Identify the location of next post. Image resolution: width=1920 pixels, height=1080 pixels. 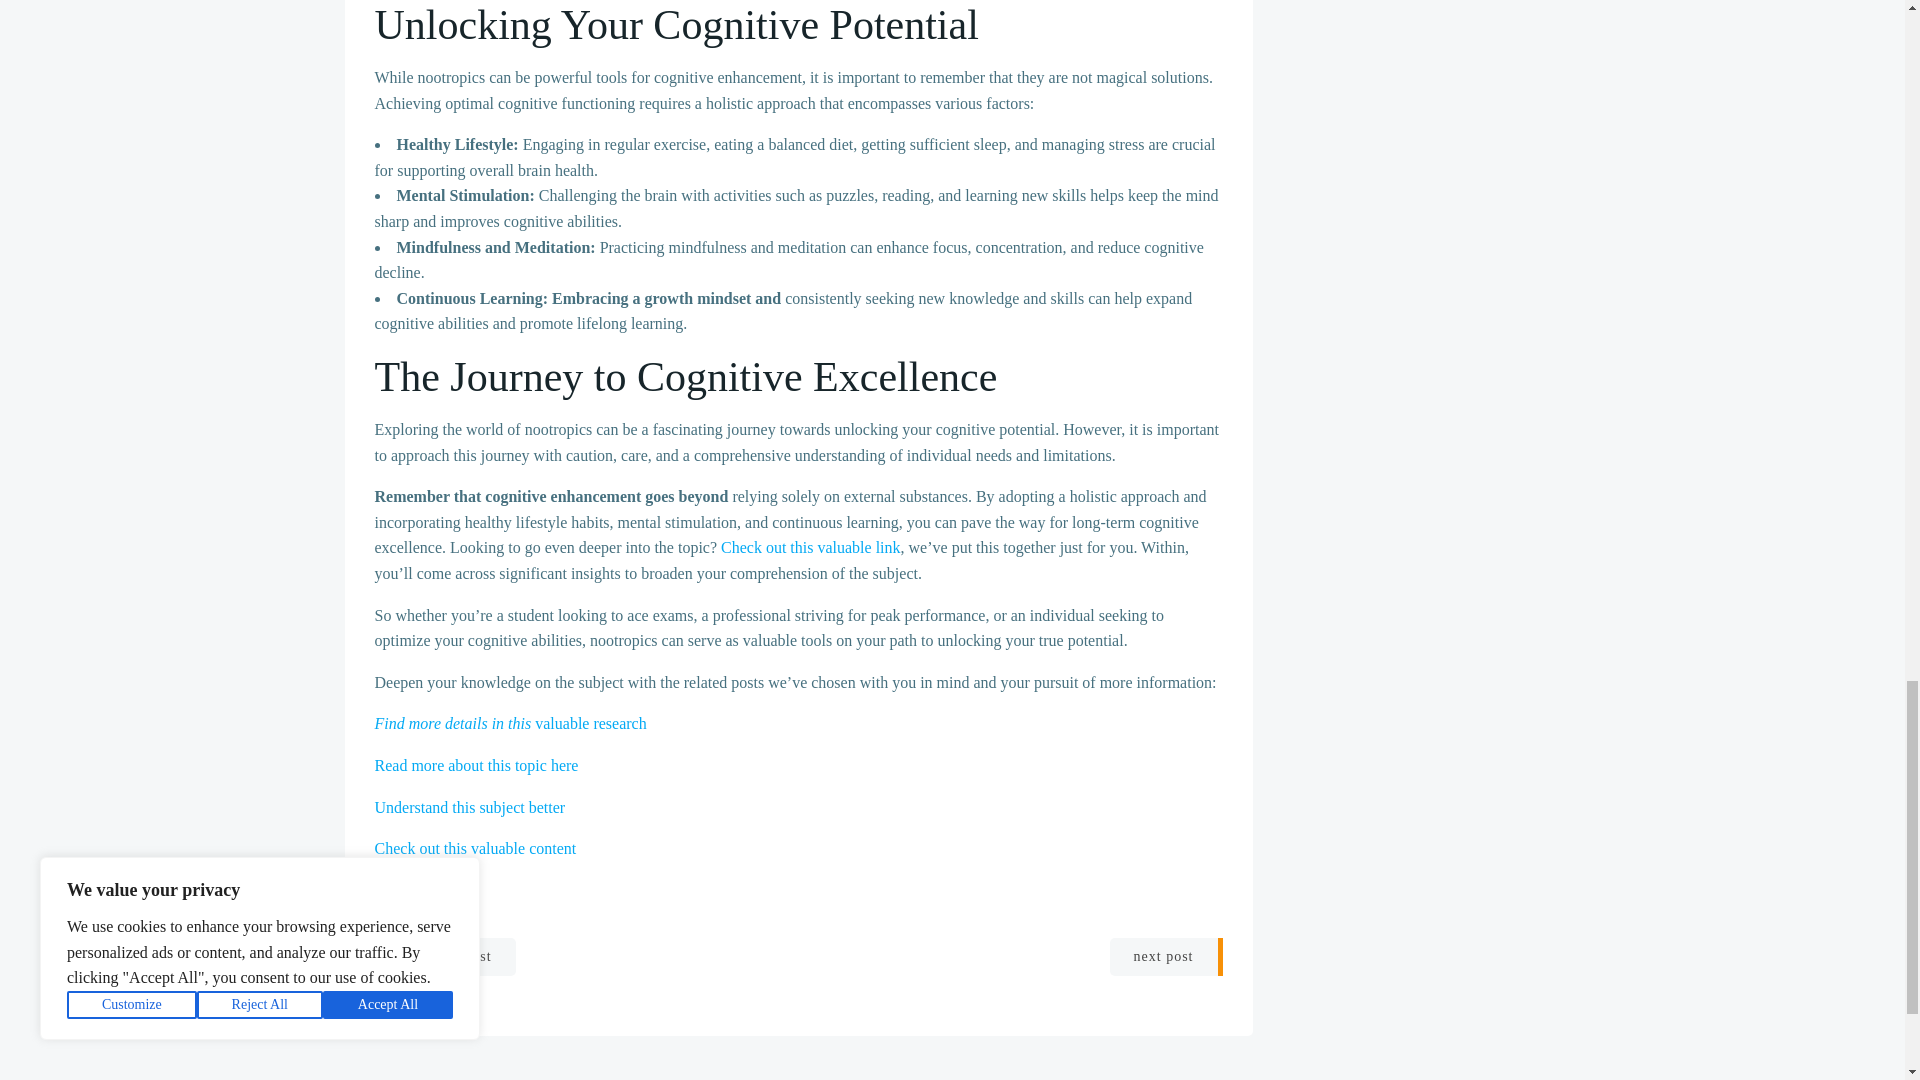
(1166, 957).